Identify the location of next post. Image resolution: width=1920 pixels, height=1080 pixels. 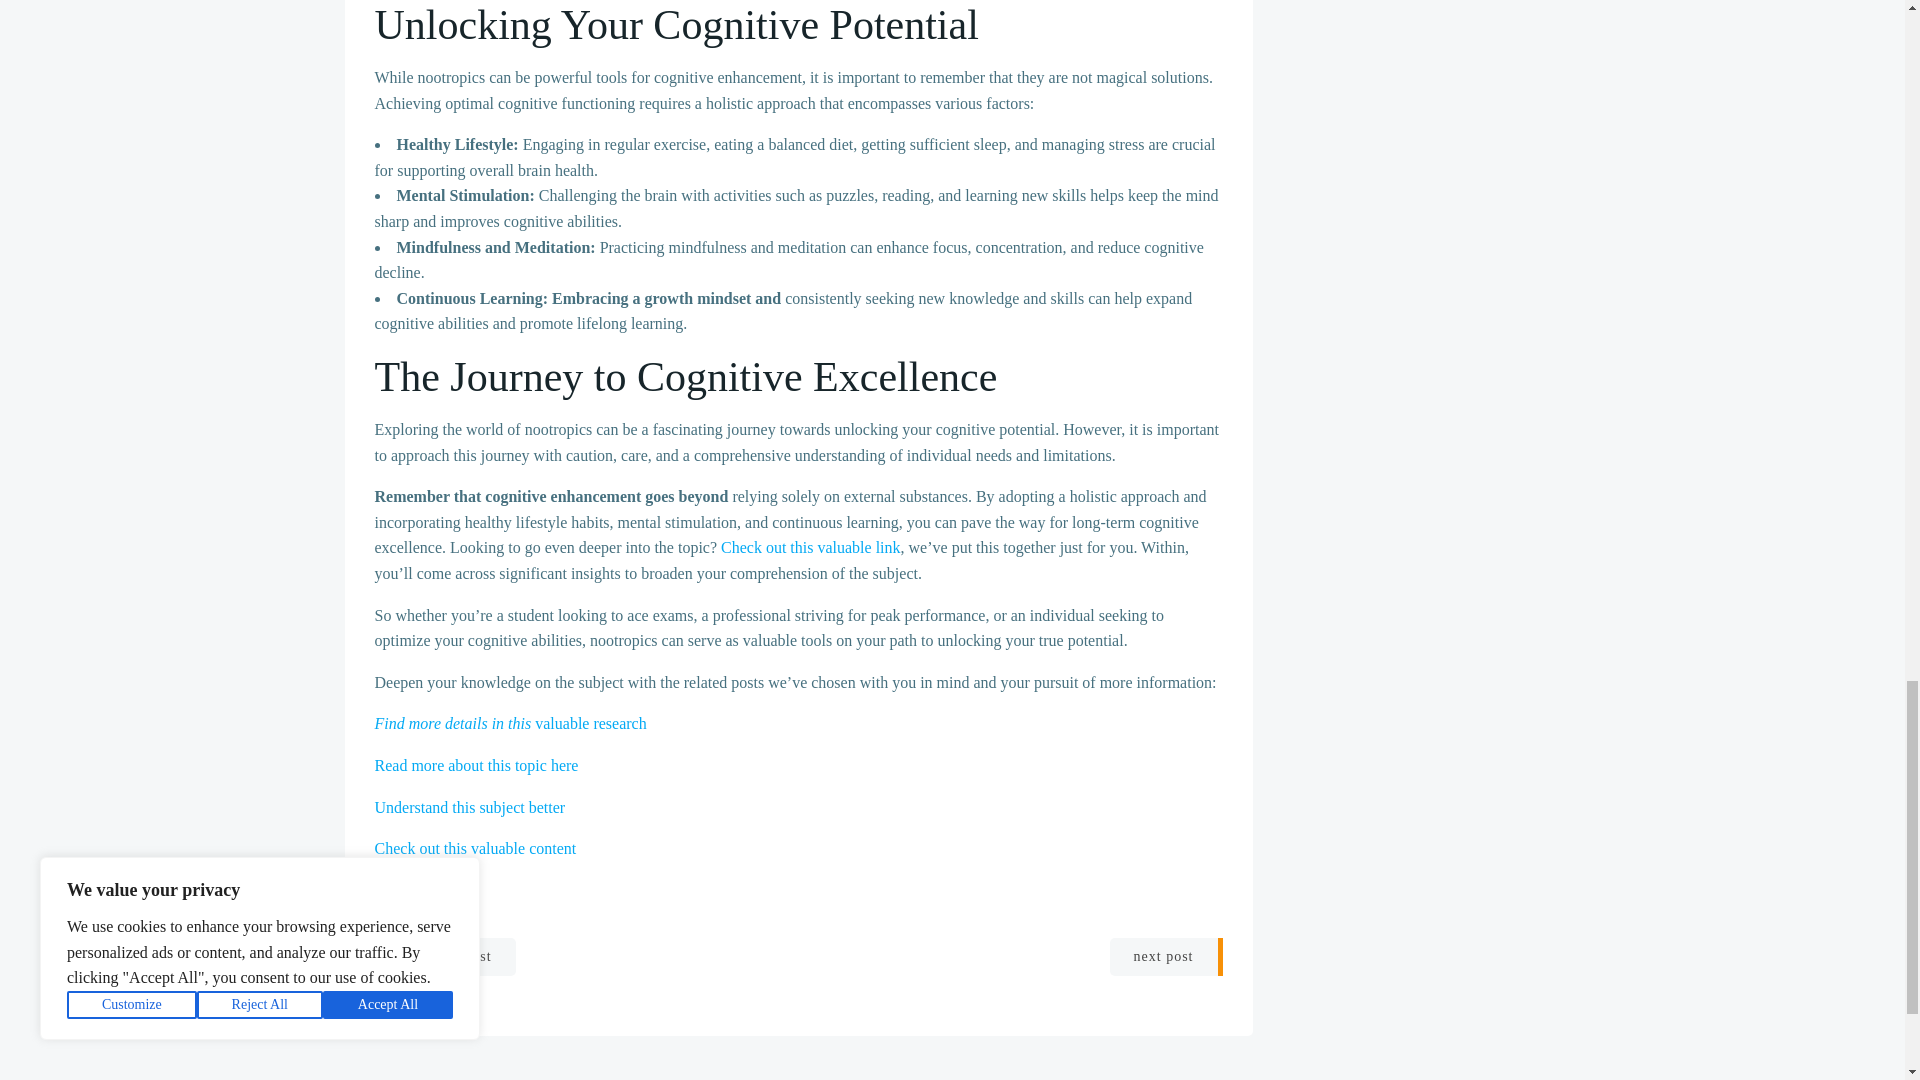
(1166, 957).